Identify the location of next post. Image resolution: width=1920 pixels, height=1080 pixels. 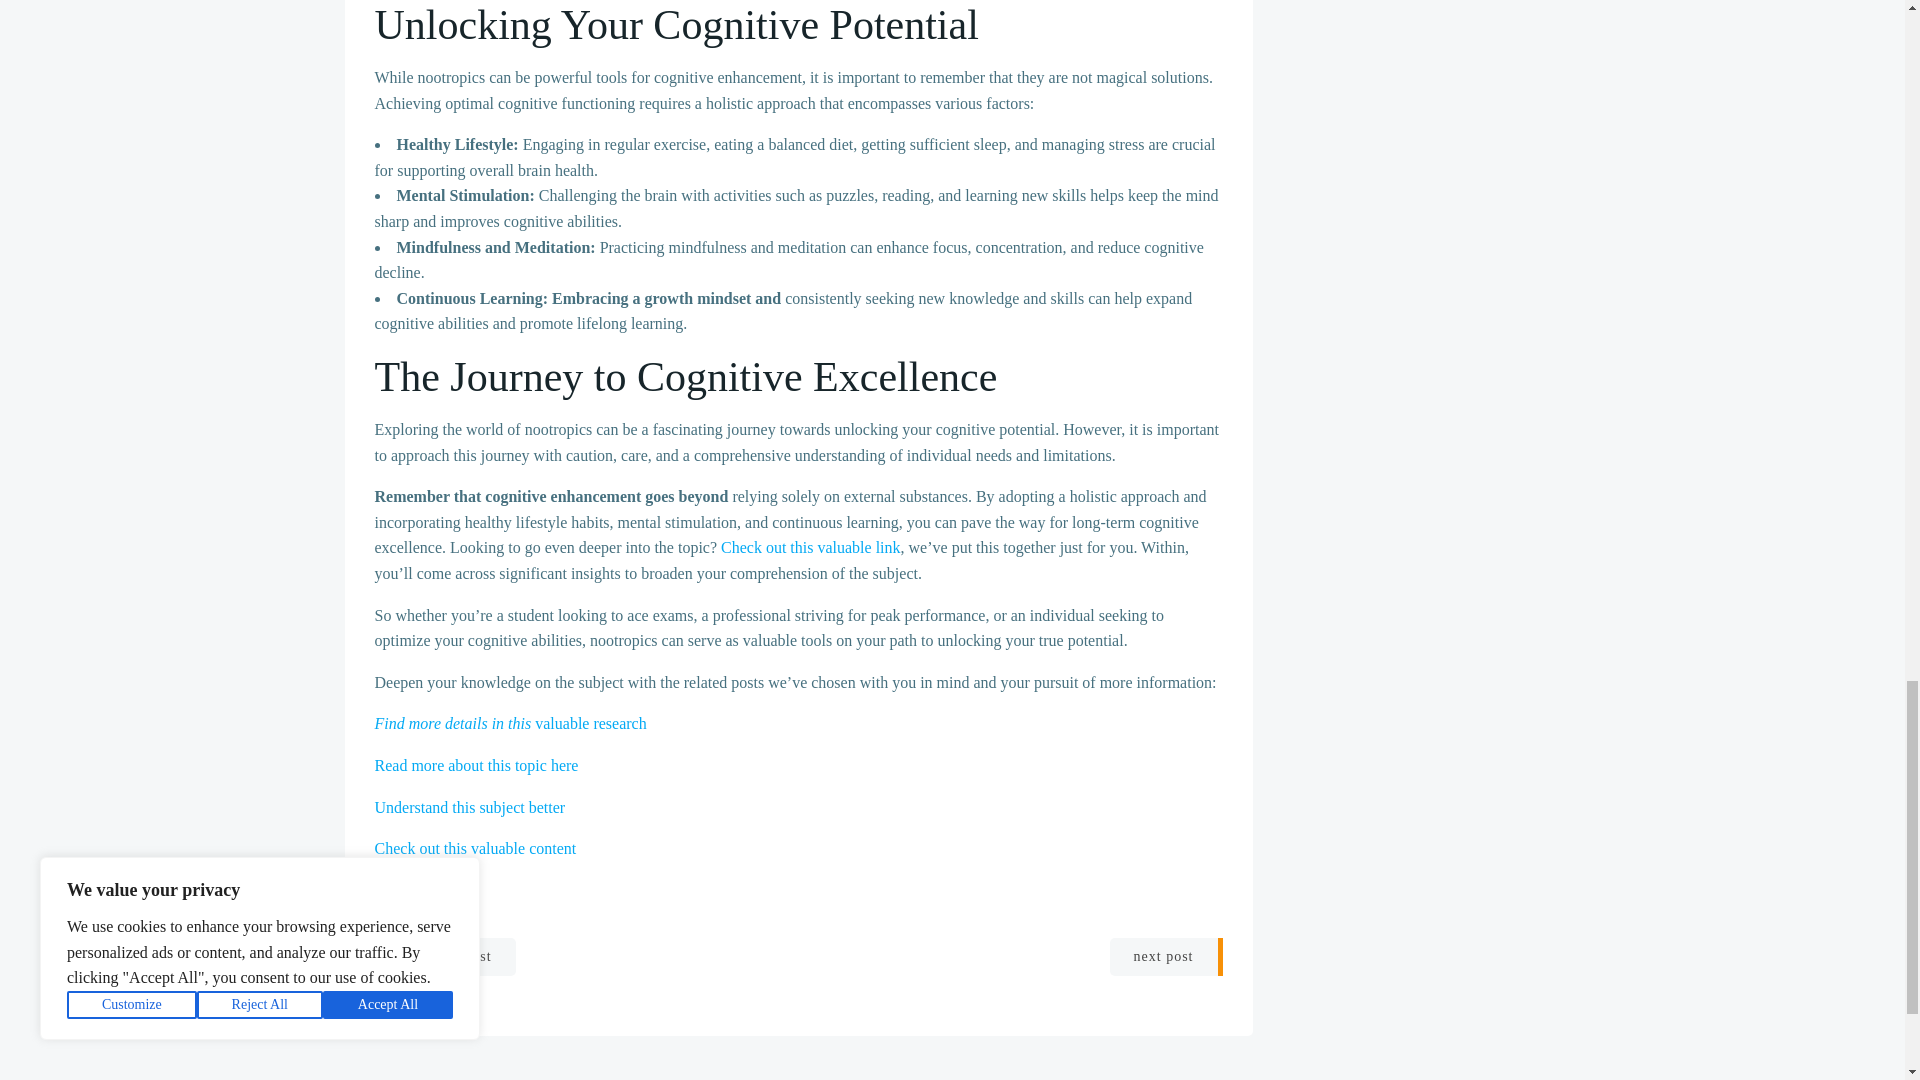
(1166, 957).